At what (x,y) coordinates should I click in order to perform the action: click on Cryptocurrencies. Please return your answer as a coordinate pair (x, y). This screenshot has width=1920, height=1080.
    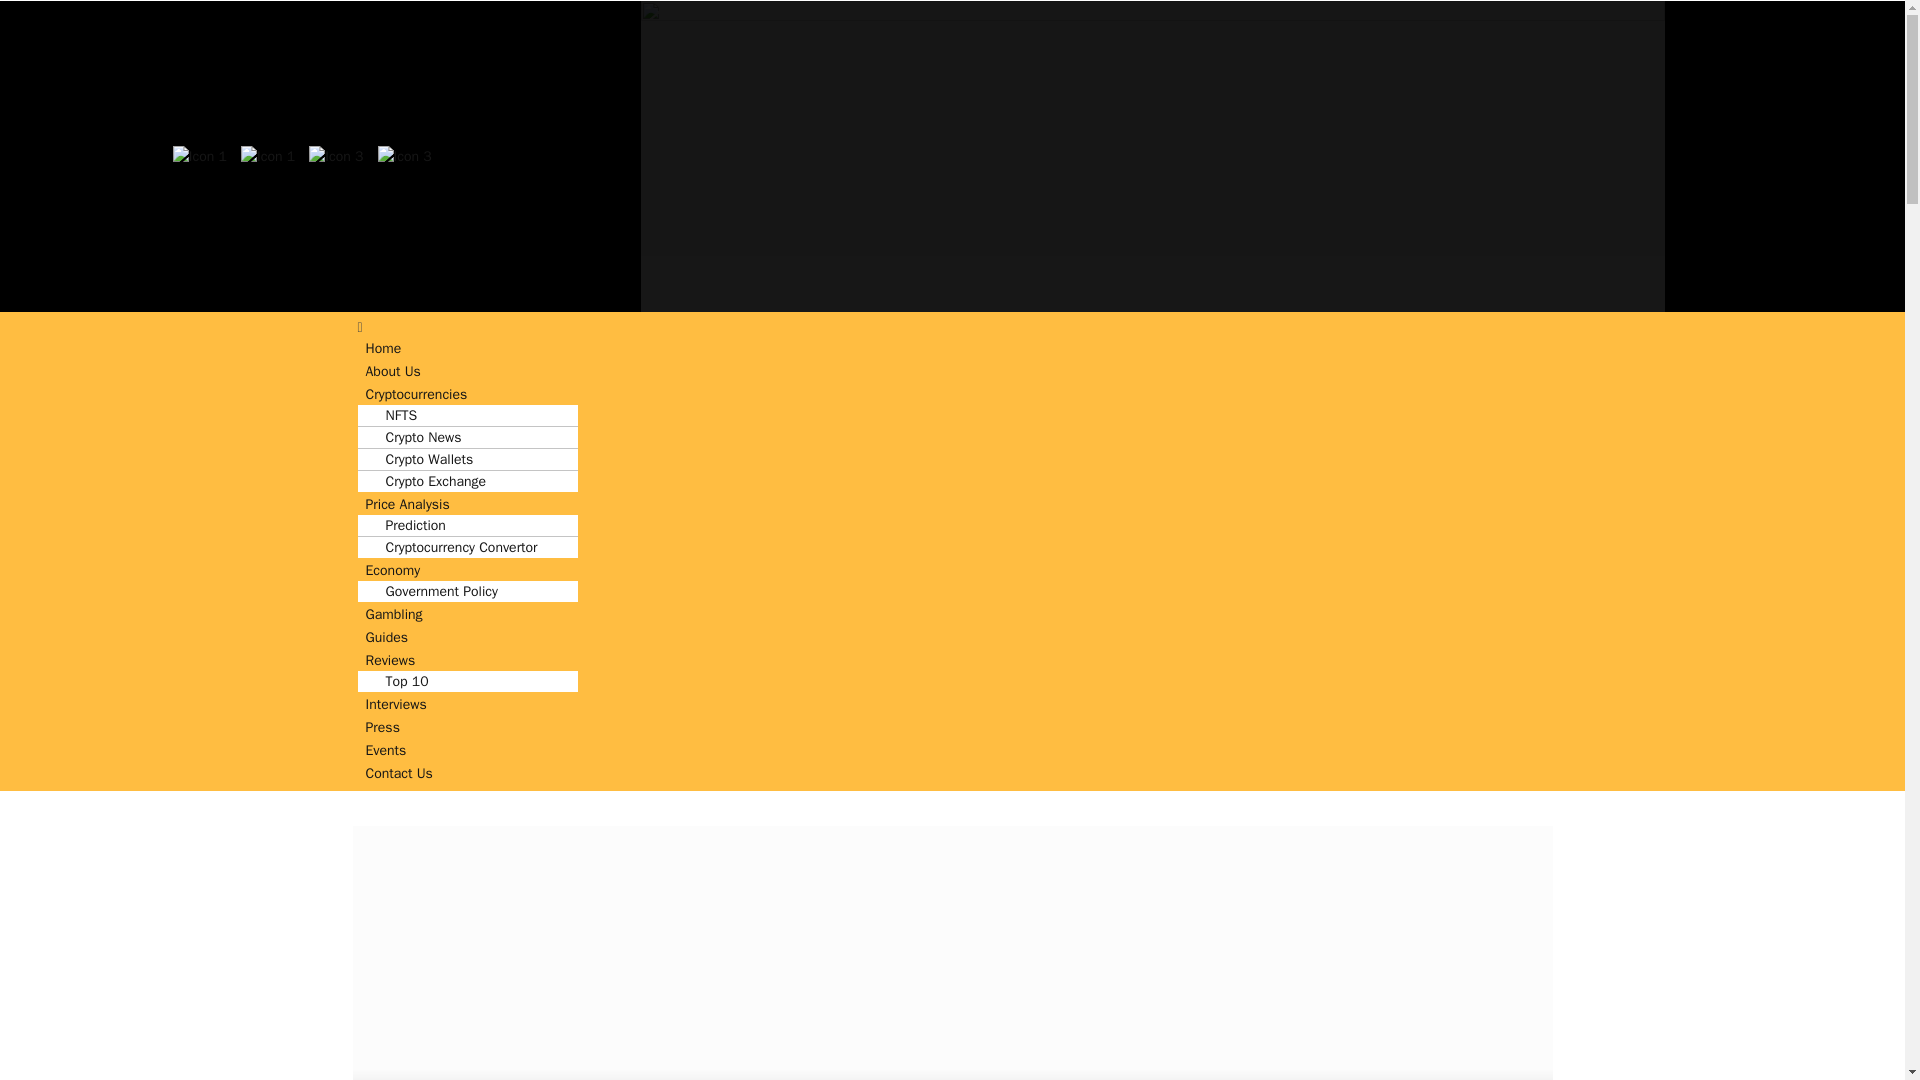
    Looking at the image, I should click on (416, 394).